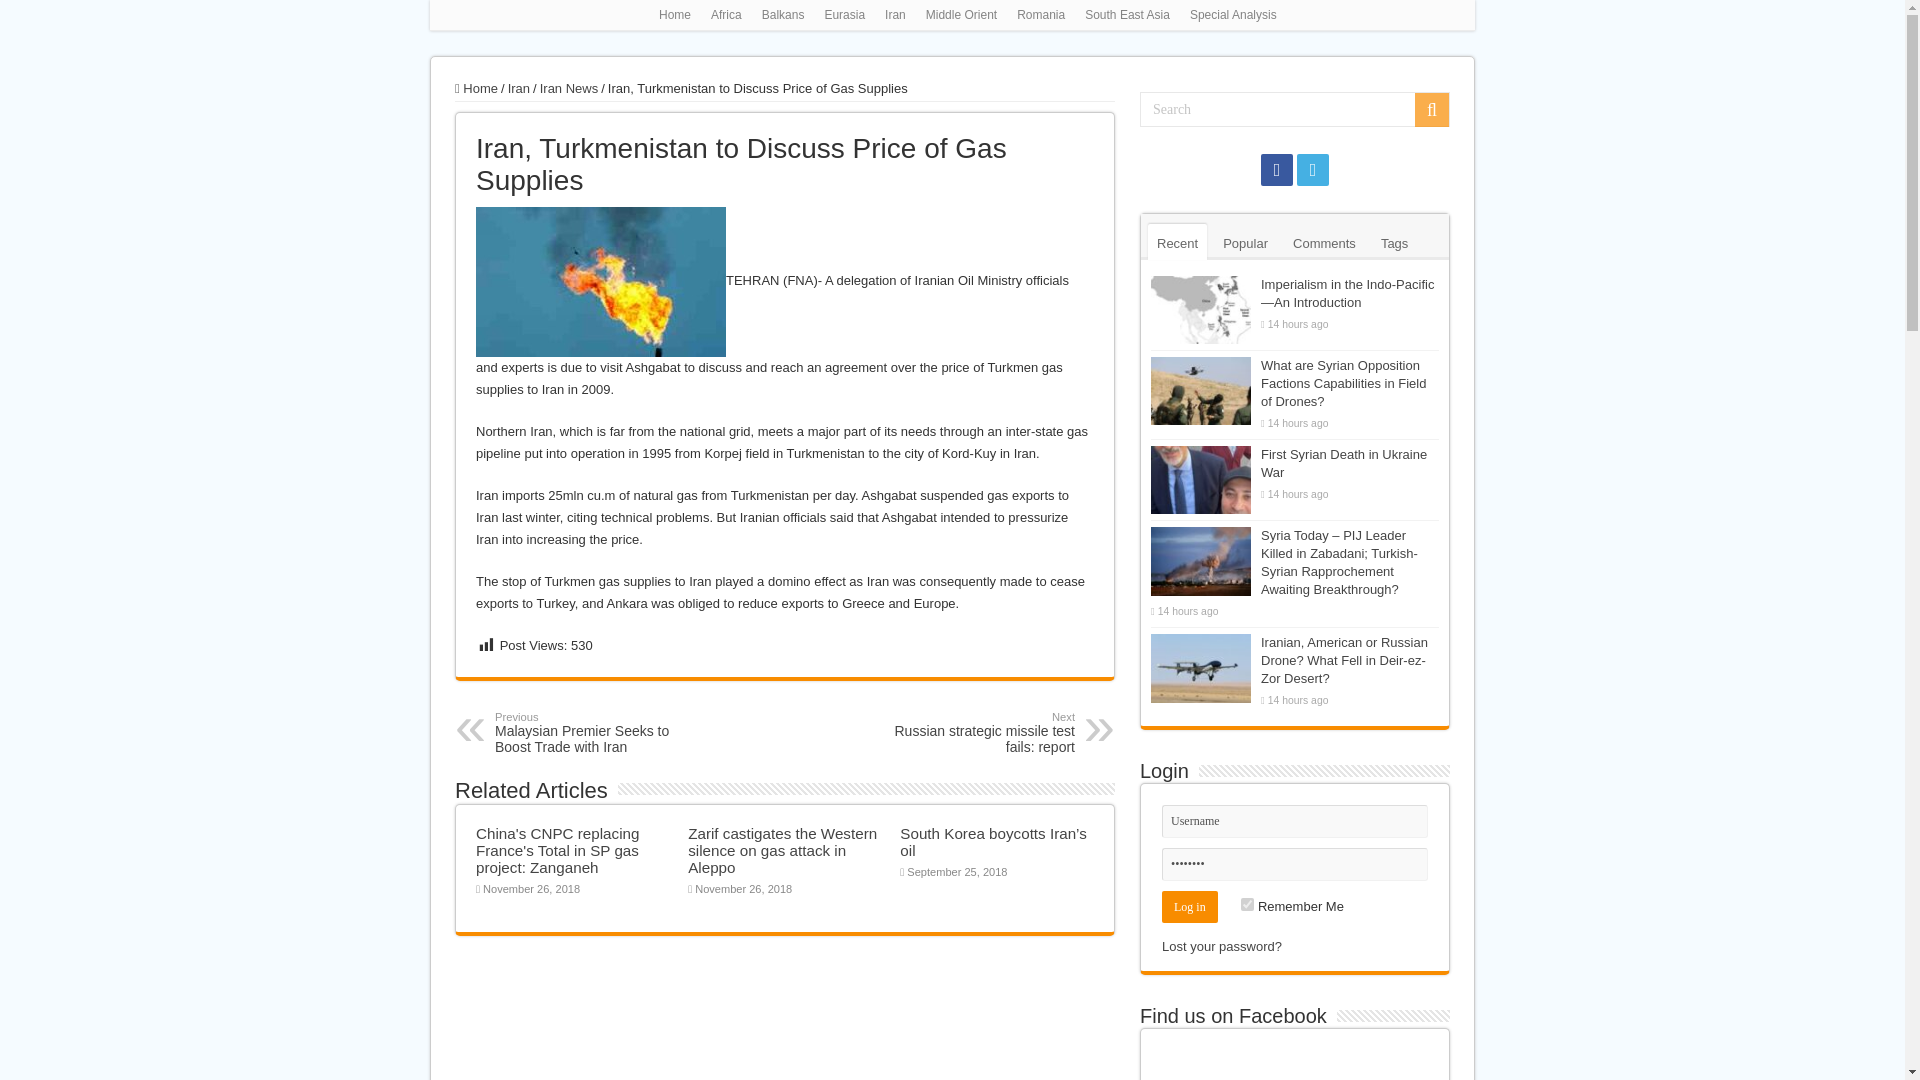 The image size is (1920, 1080). What do you see at coordinates (518, 88) in the screenshot?
I see `a04636954` at bounding box center [518, 88].